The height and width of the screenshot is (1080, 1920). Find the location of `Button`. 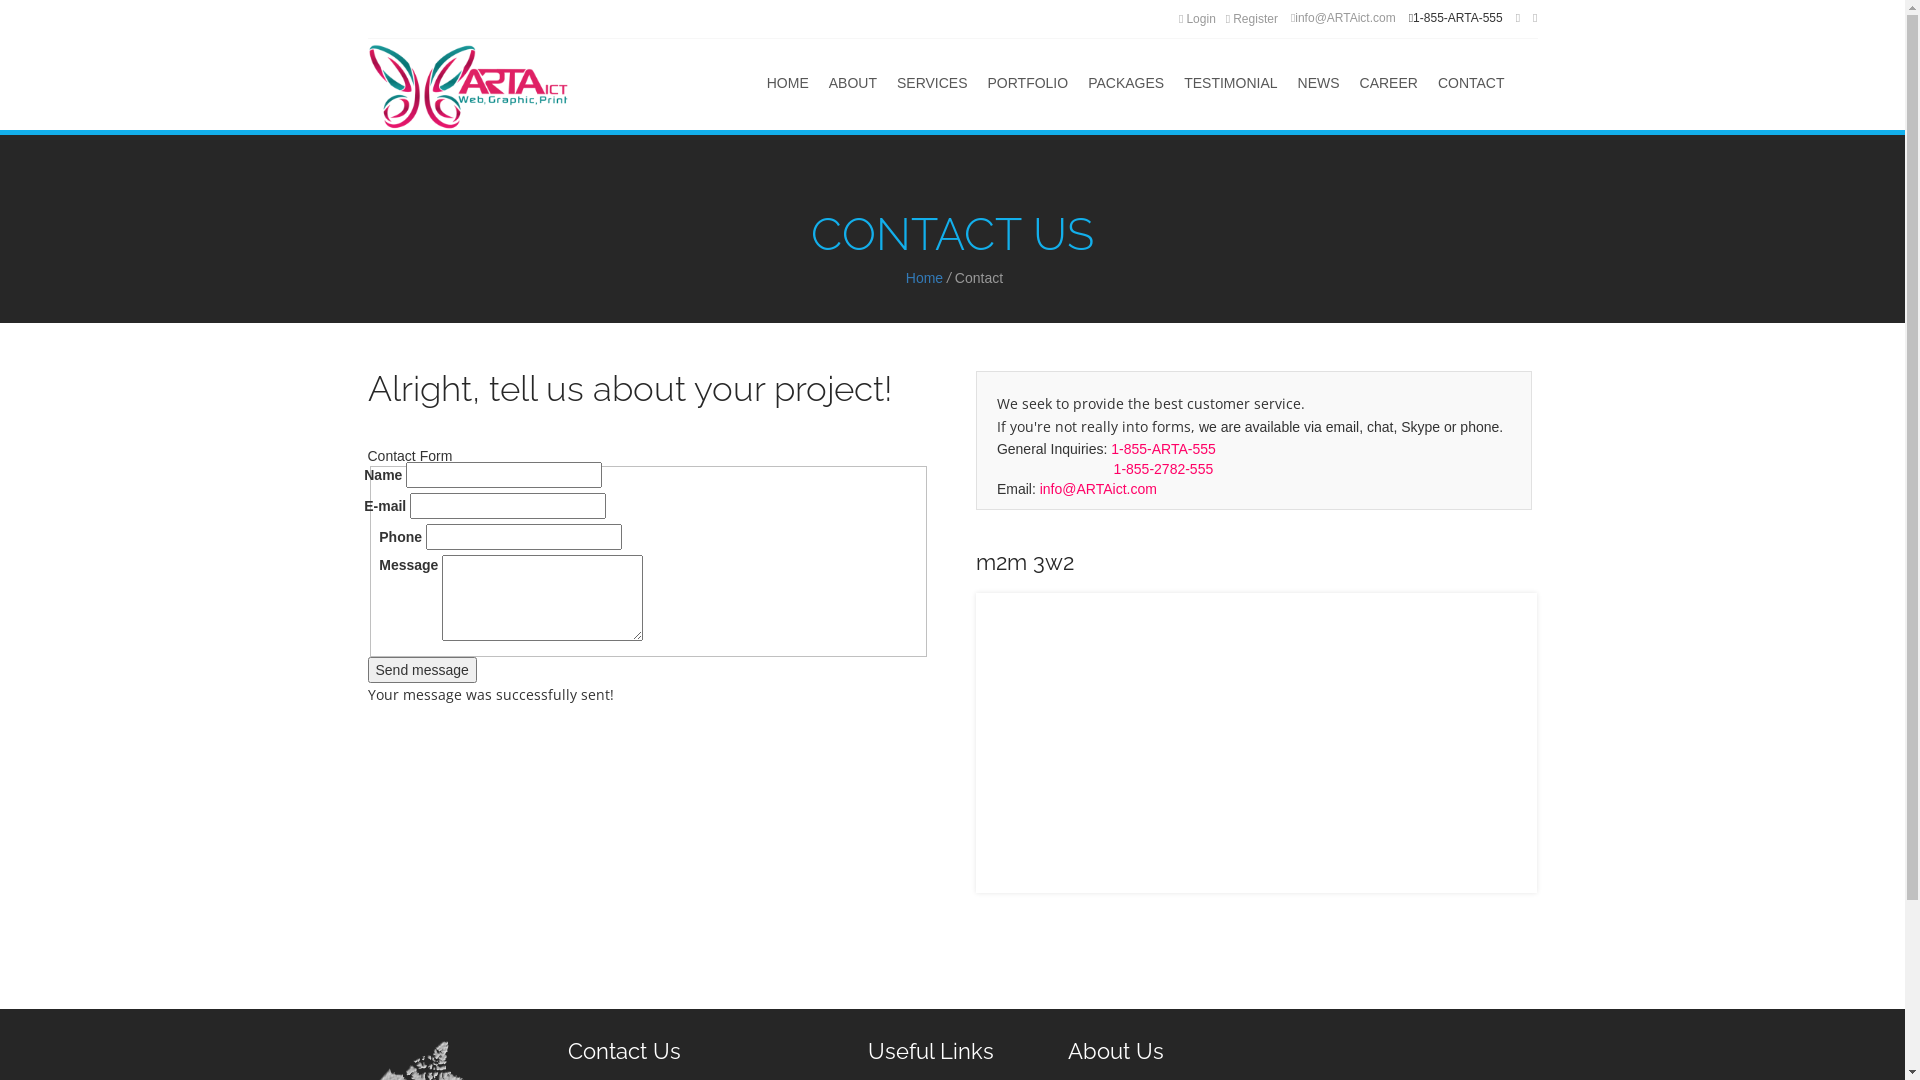

Button is located at coordinates (28, 13).